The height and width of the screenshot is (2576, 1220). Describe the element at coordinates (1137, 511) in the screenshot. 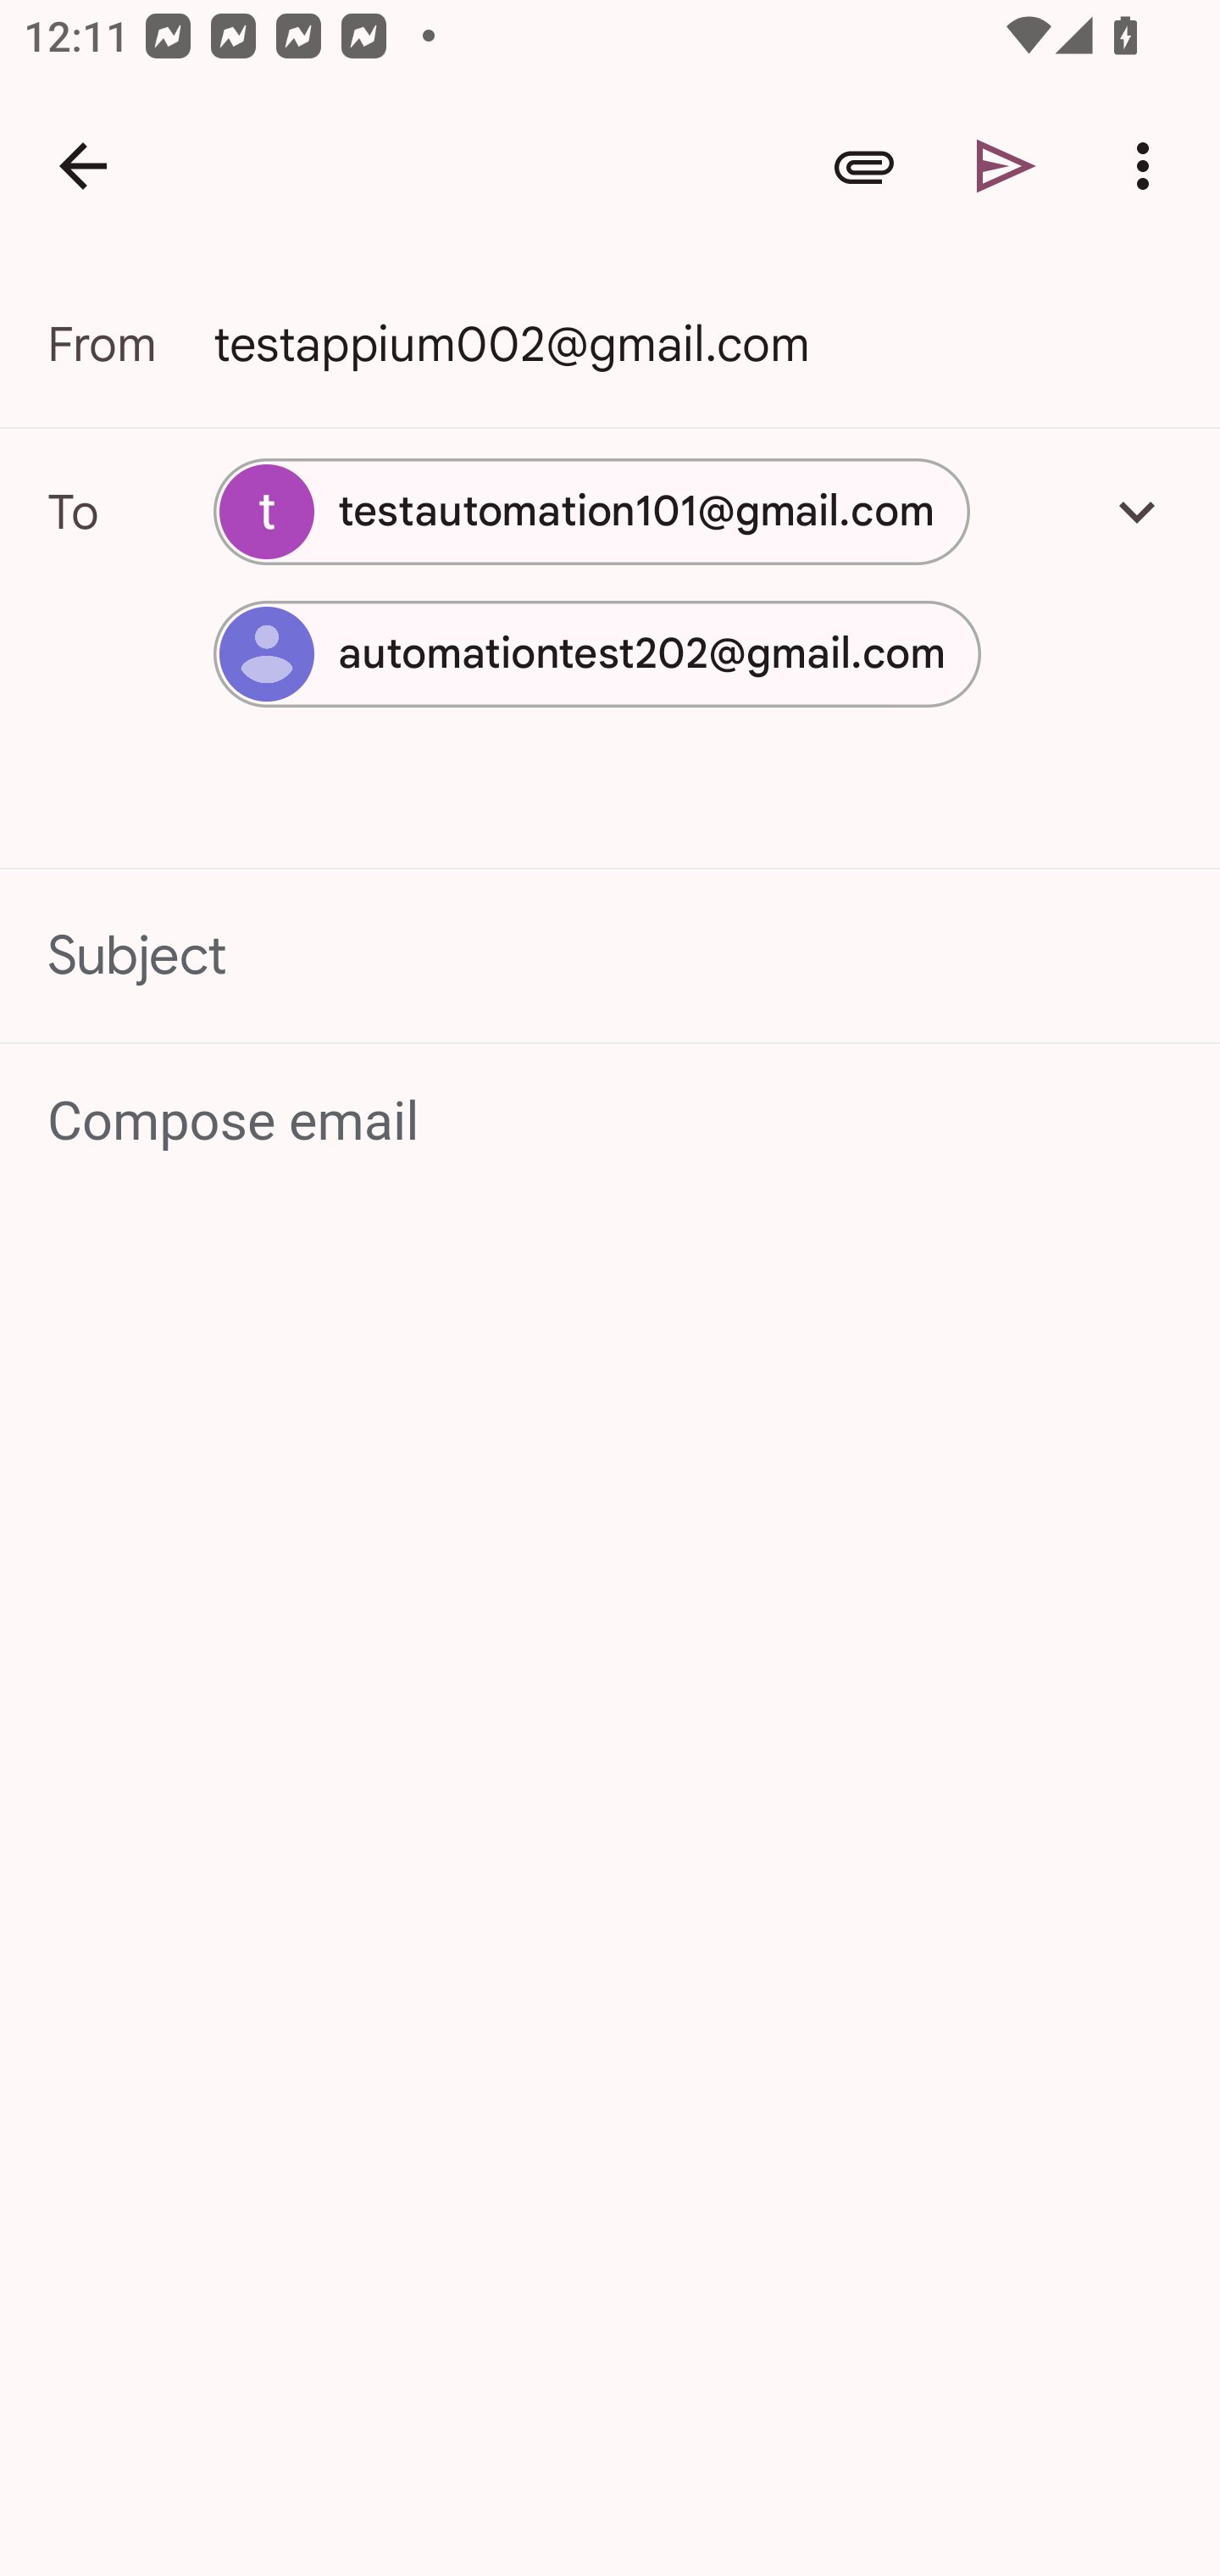

I see `Add Cc/Bcc` at that location.